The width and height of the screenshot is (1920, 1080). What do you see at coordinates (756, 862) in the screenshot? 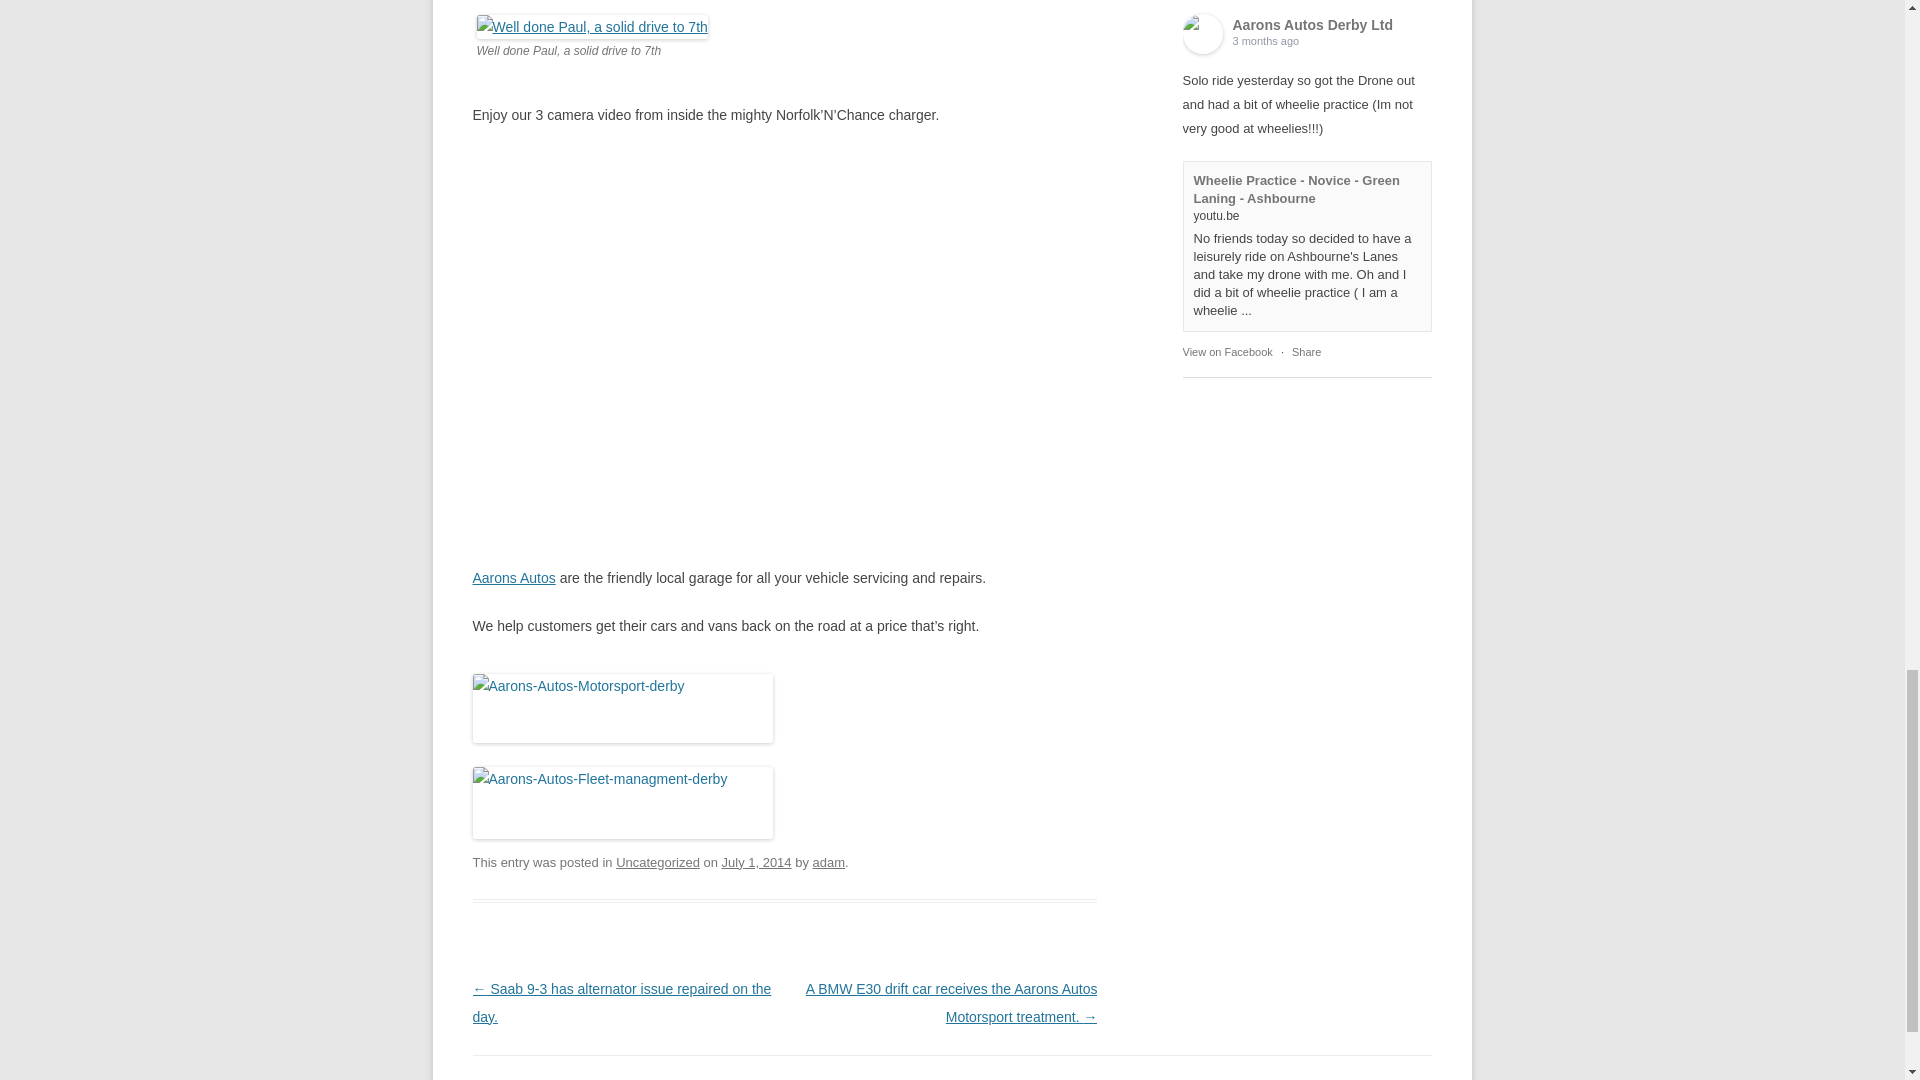
I see `12:46 pm` at bounding box center [756, 862].